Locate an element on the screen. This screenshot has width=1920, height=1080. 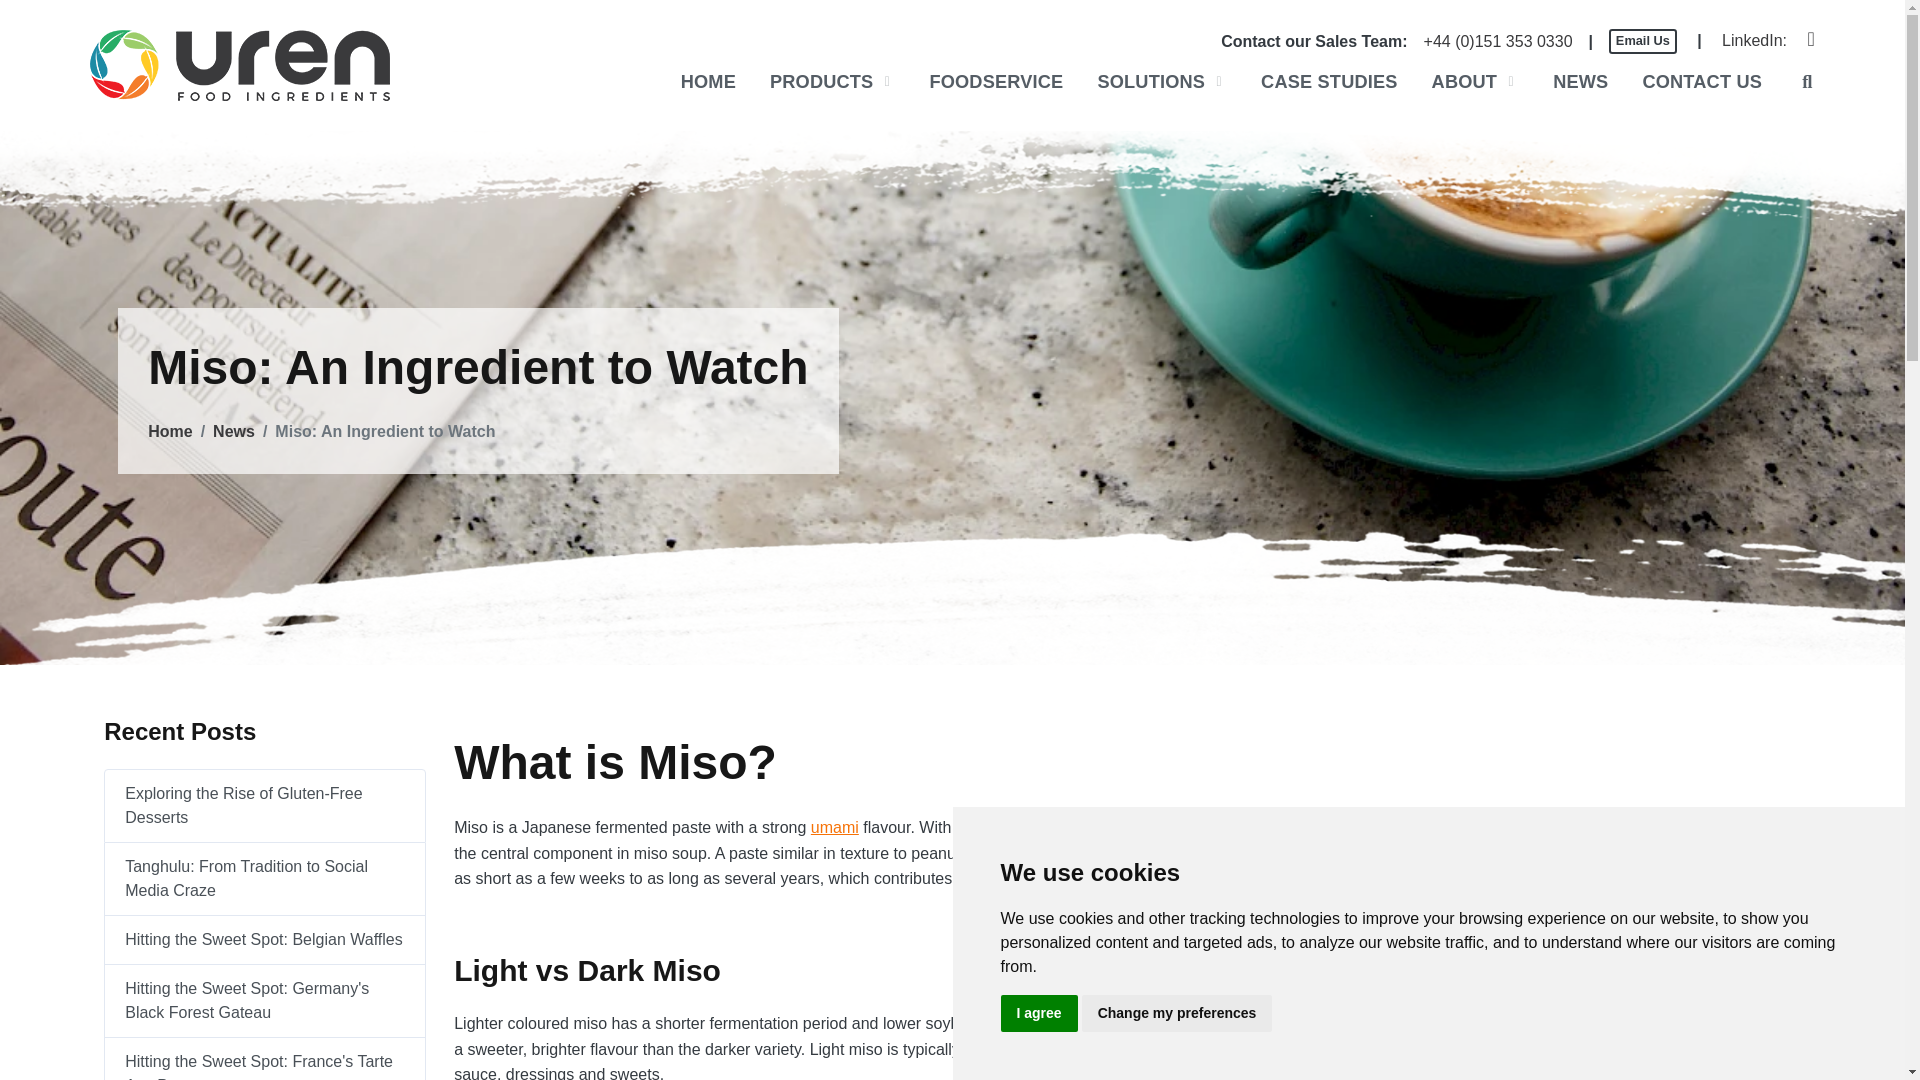
ABOUT is located at coordinates (1476, 82).